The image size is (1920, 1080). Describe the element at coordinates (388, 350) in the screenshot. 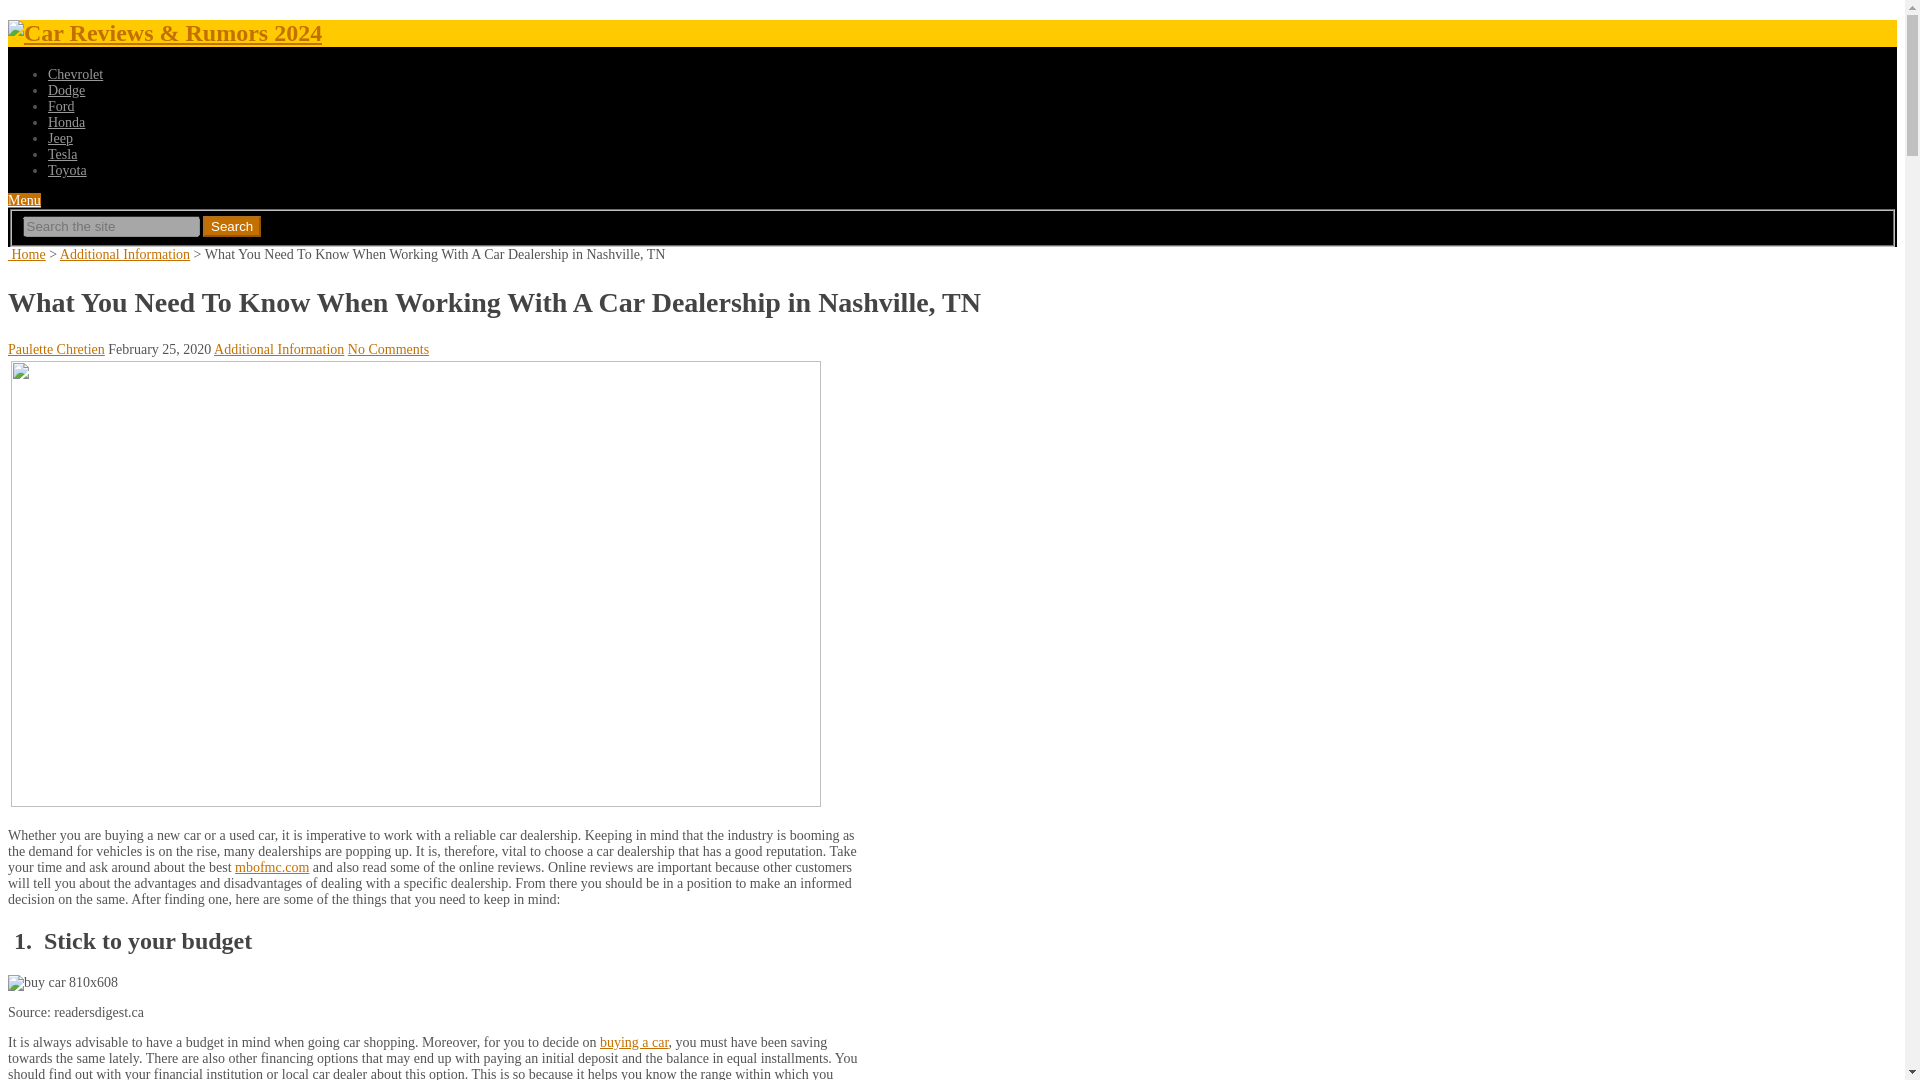

I see `No Comments` at that location.